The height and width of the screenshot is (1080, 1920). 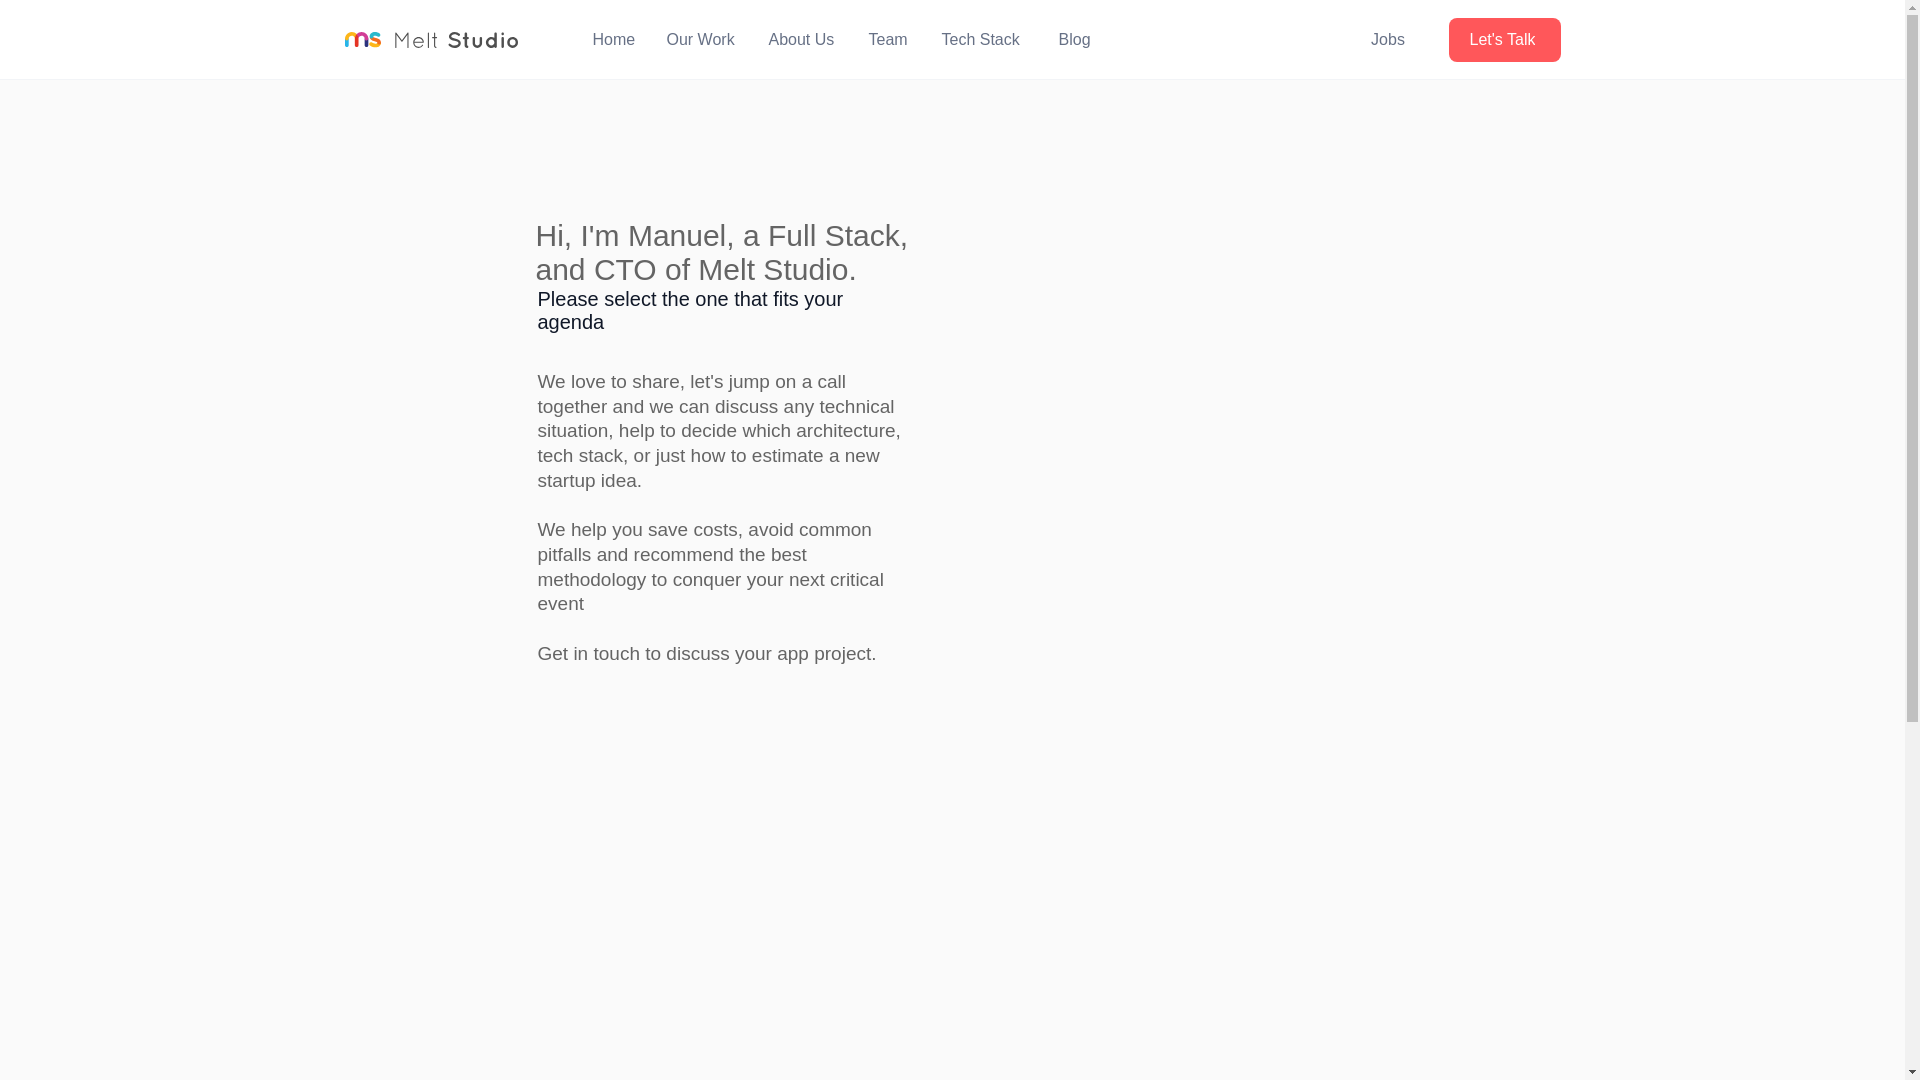 I want to click on About Us, so click(x=808, y=40).